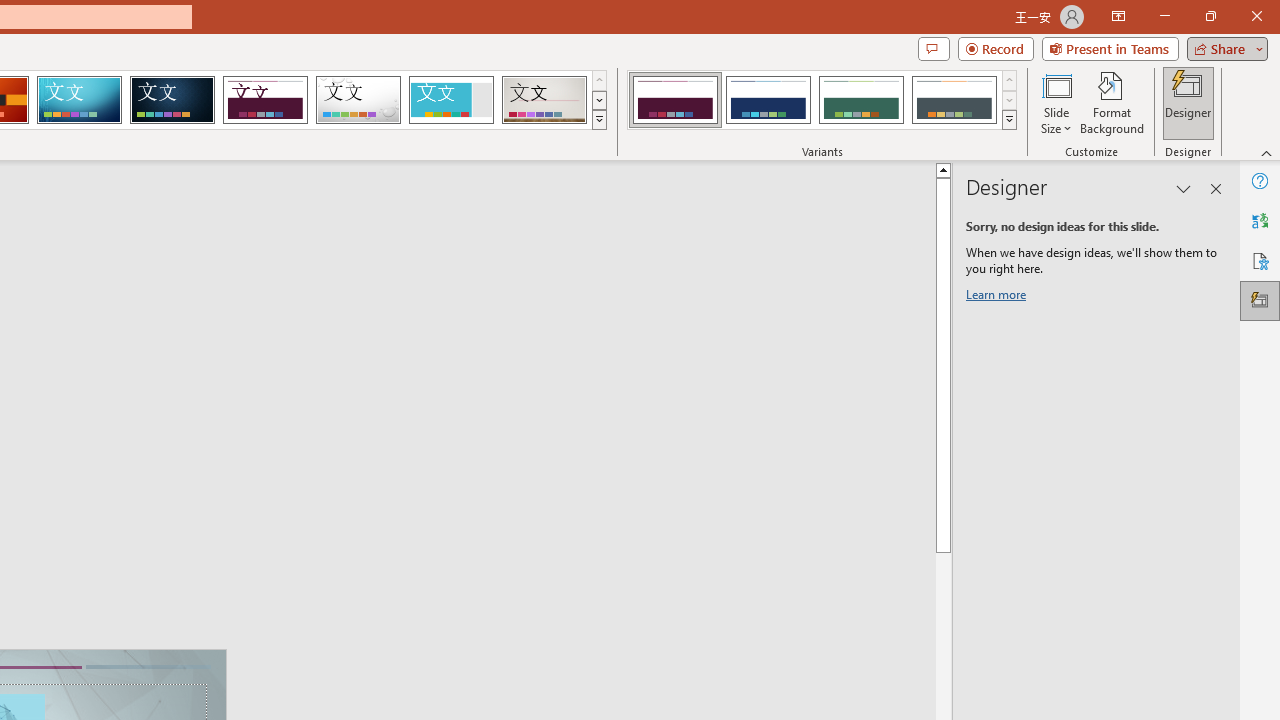  What do you see at coordinates (954, 100) in the screenshot?
I see `Dividend Variant 4` at bounding box center [954, 100].